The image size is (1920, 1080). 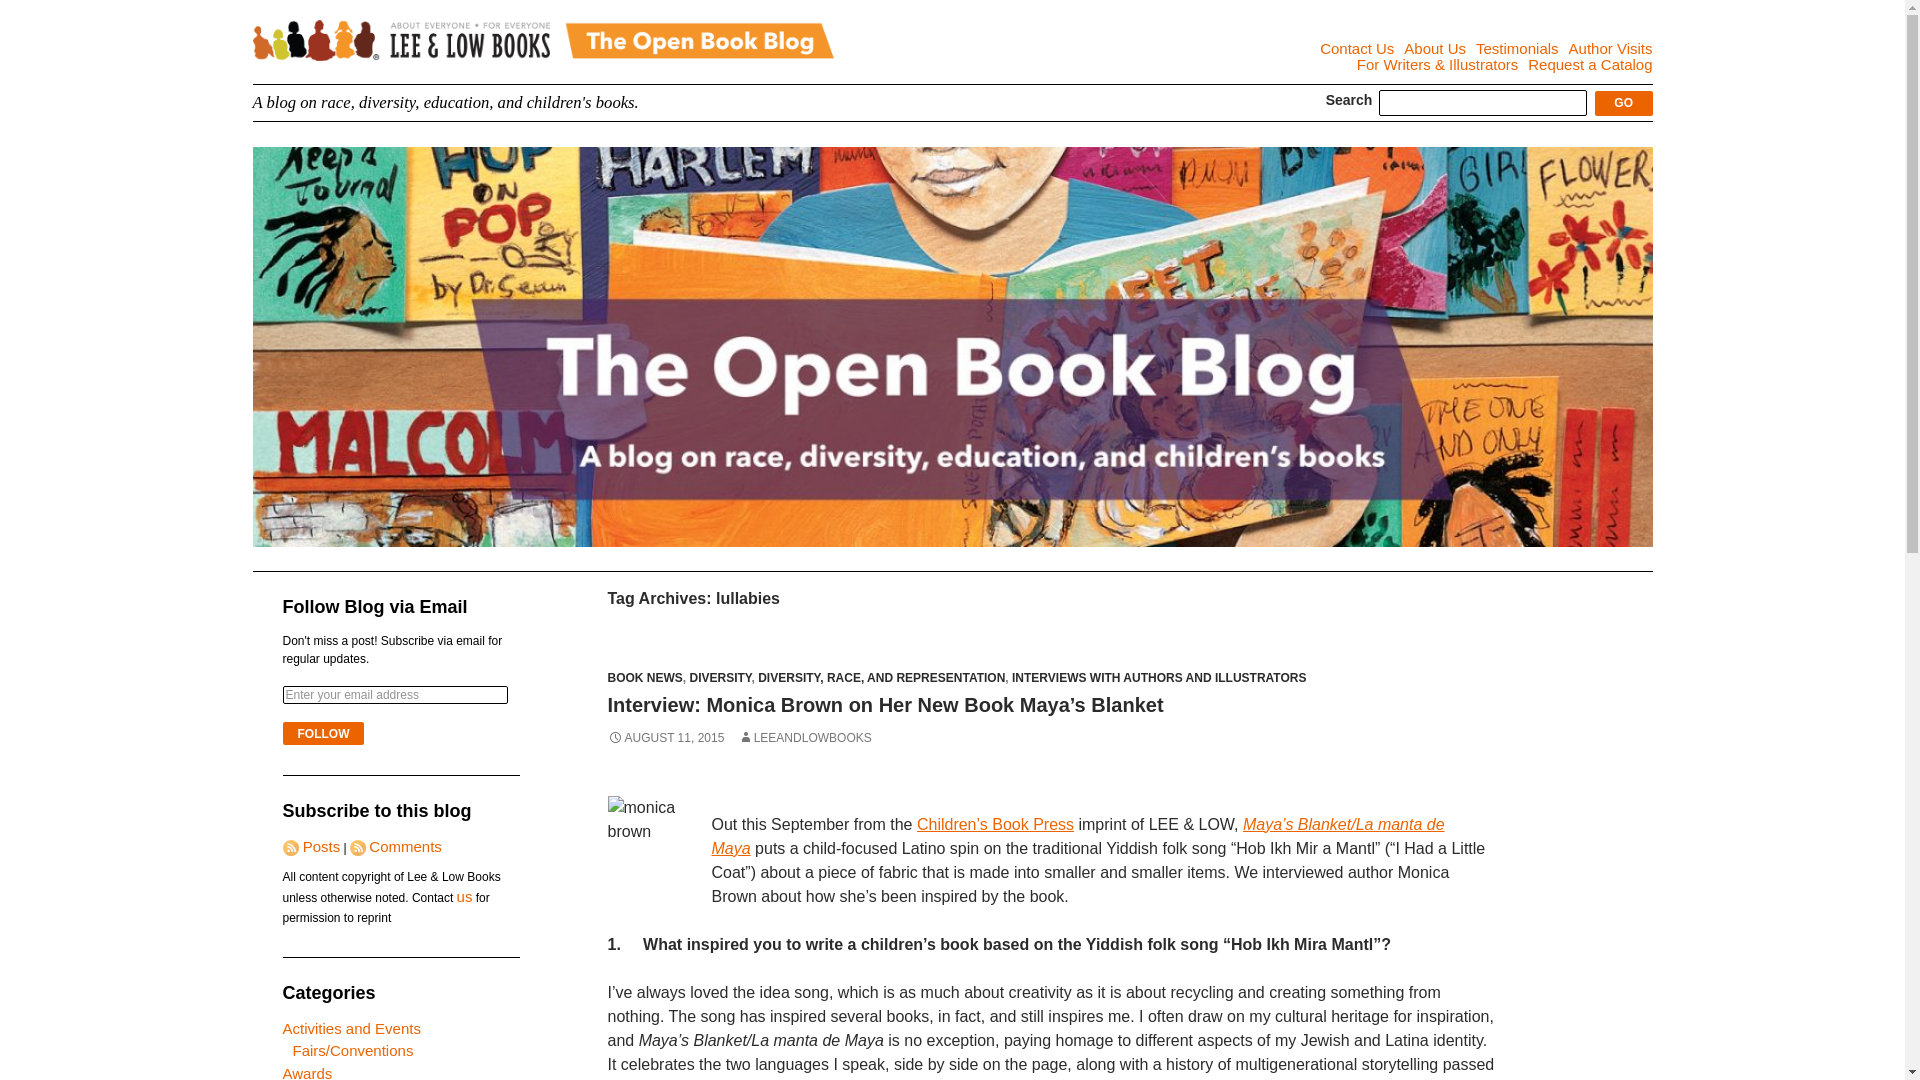 I want to click on Contact Us, so click(x=1356, y=48).